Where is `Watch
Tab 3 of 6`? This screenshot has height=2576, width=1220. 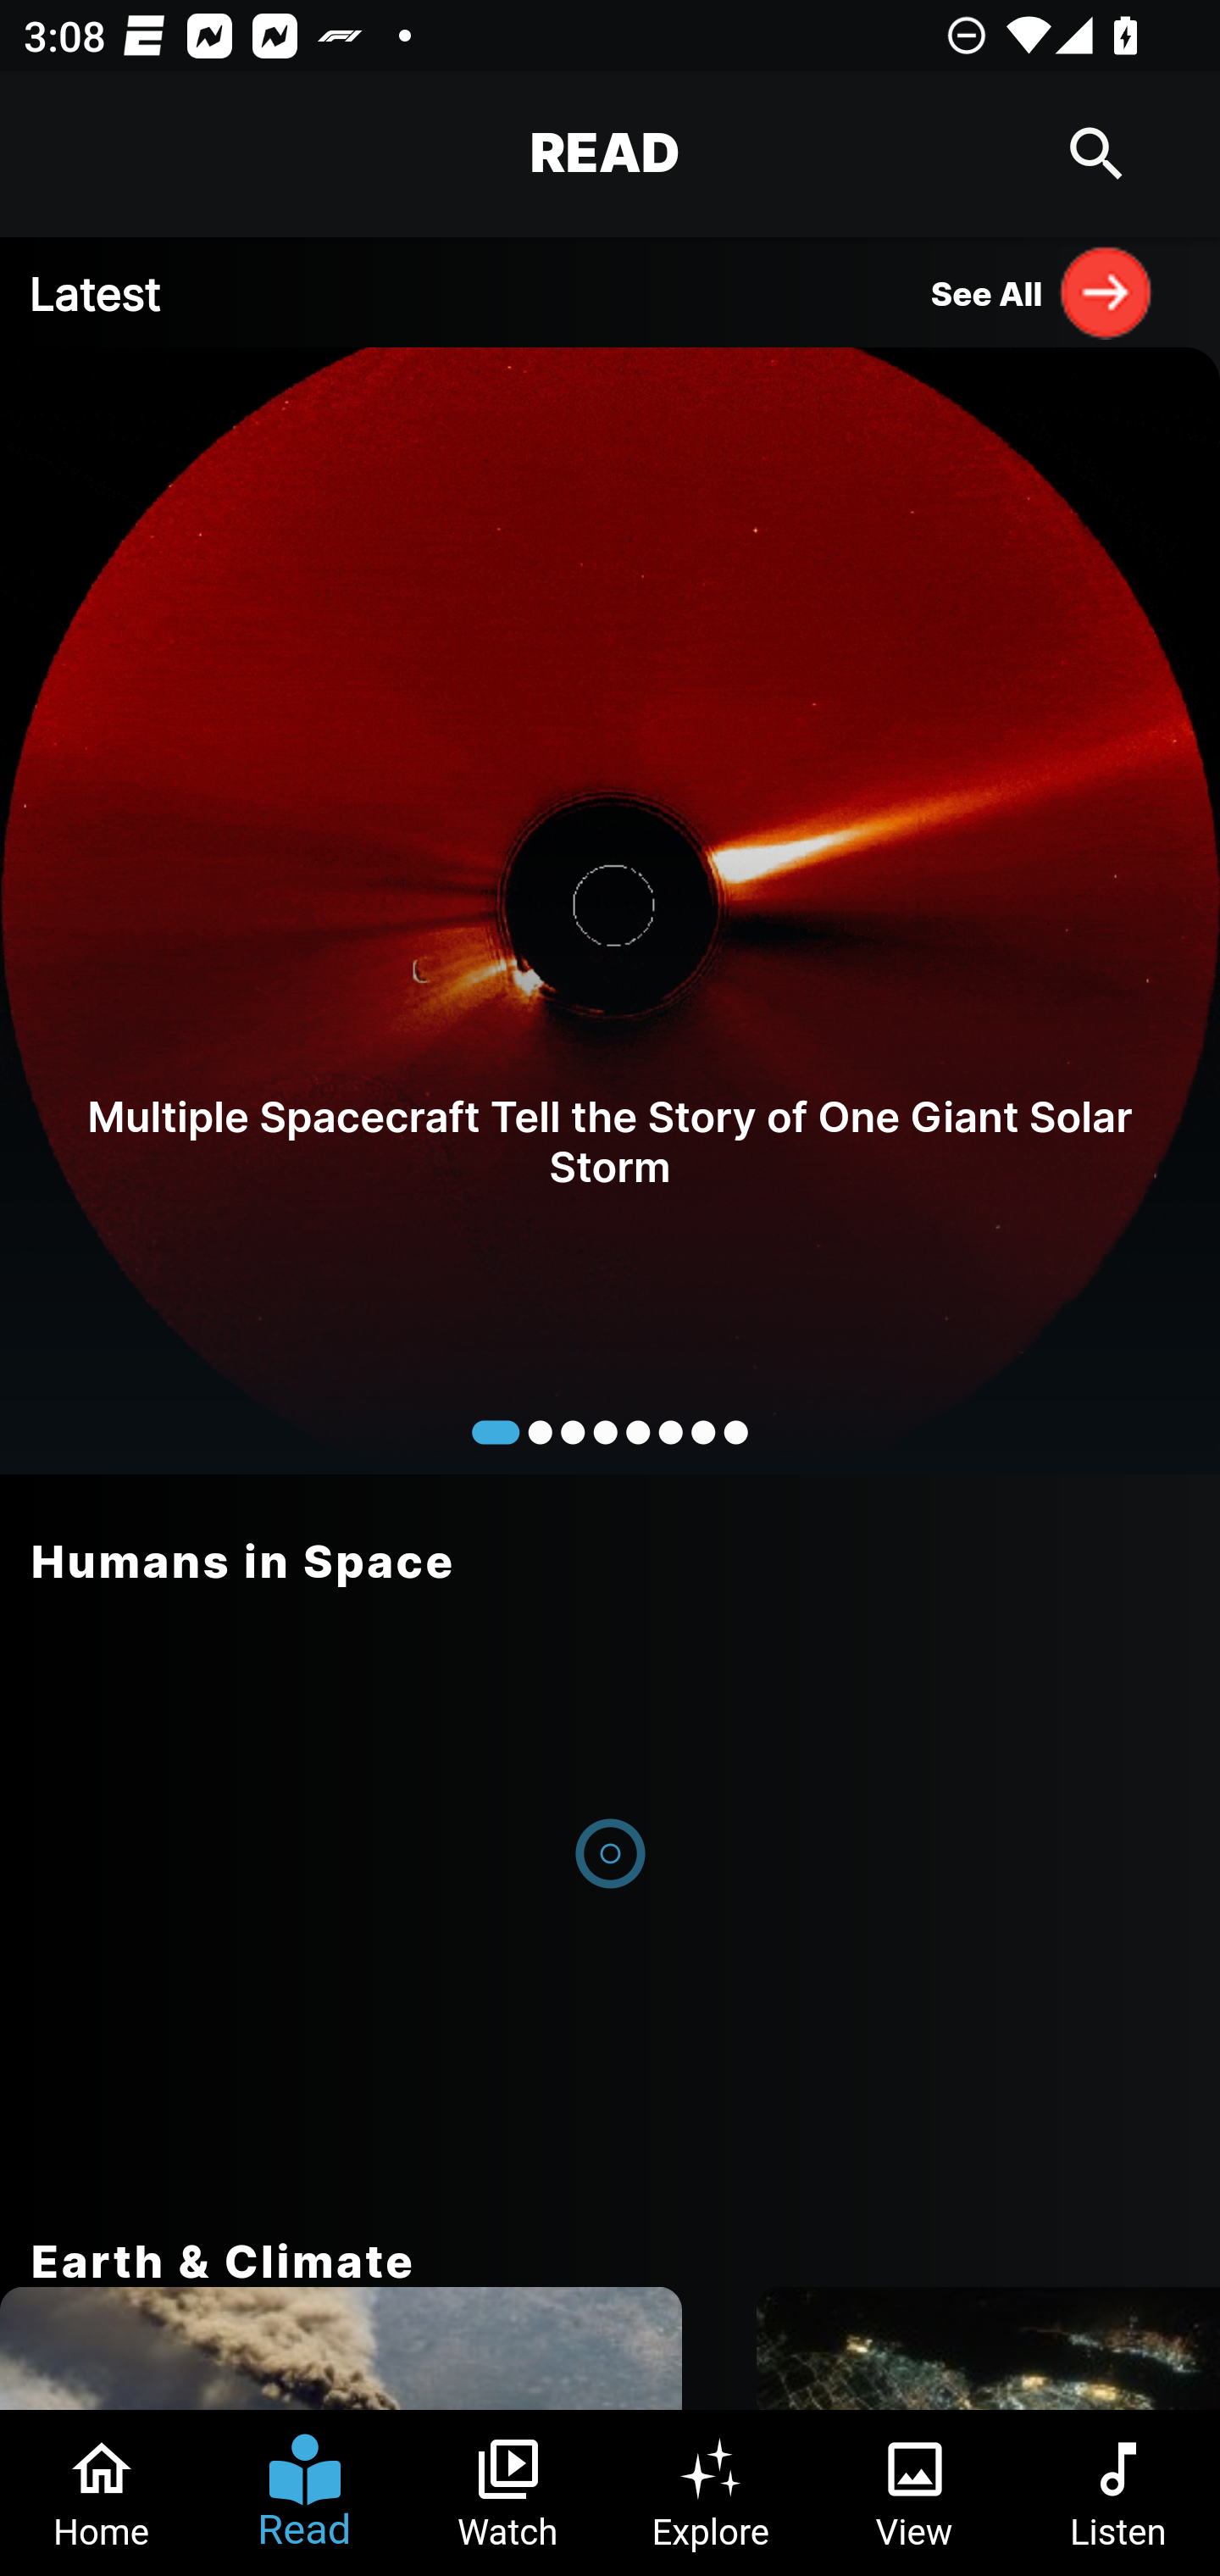 Watch
Tab 3 of 6 is located at coordinates (508, 2493).